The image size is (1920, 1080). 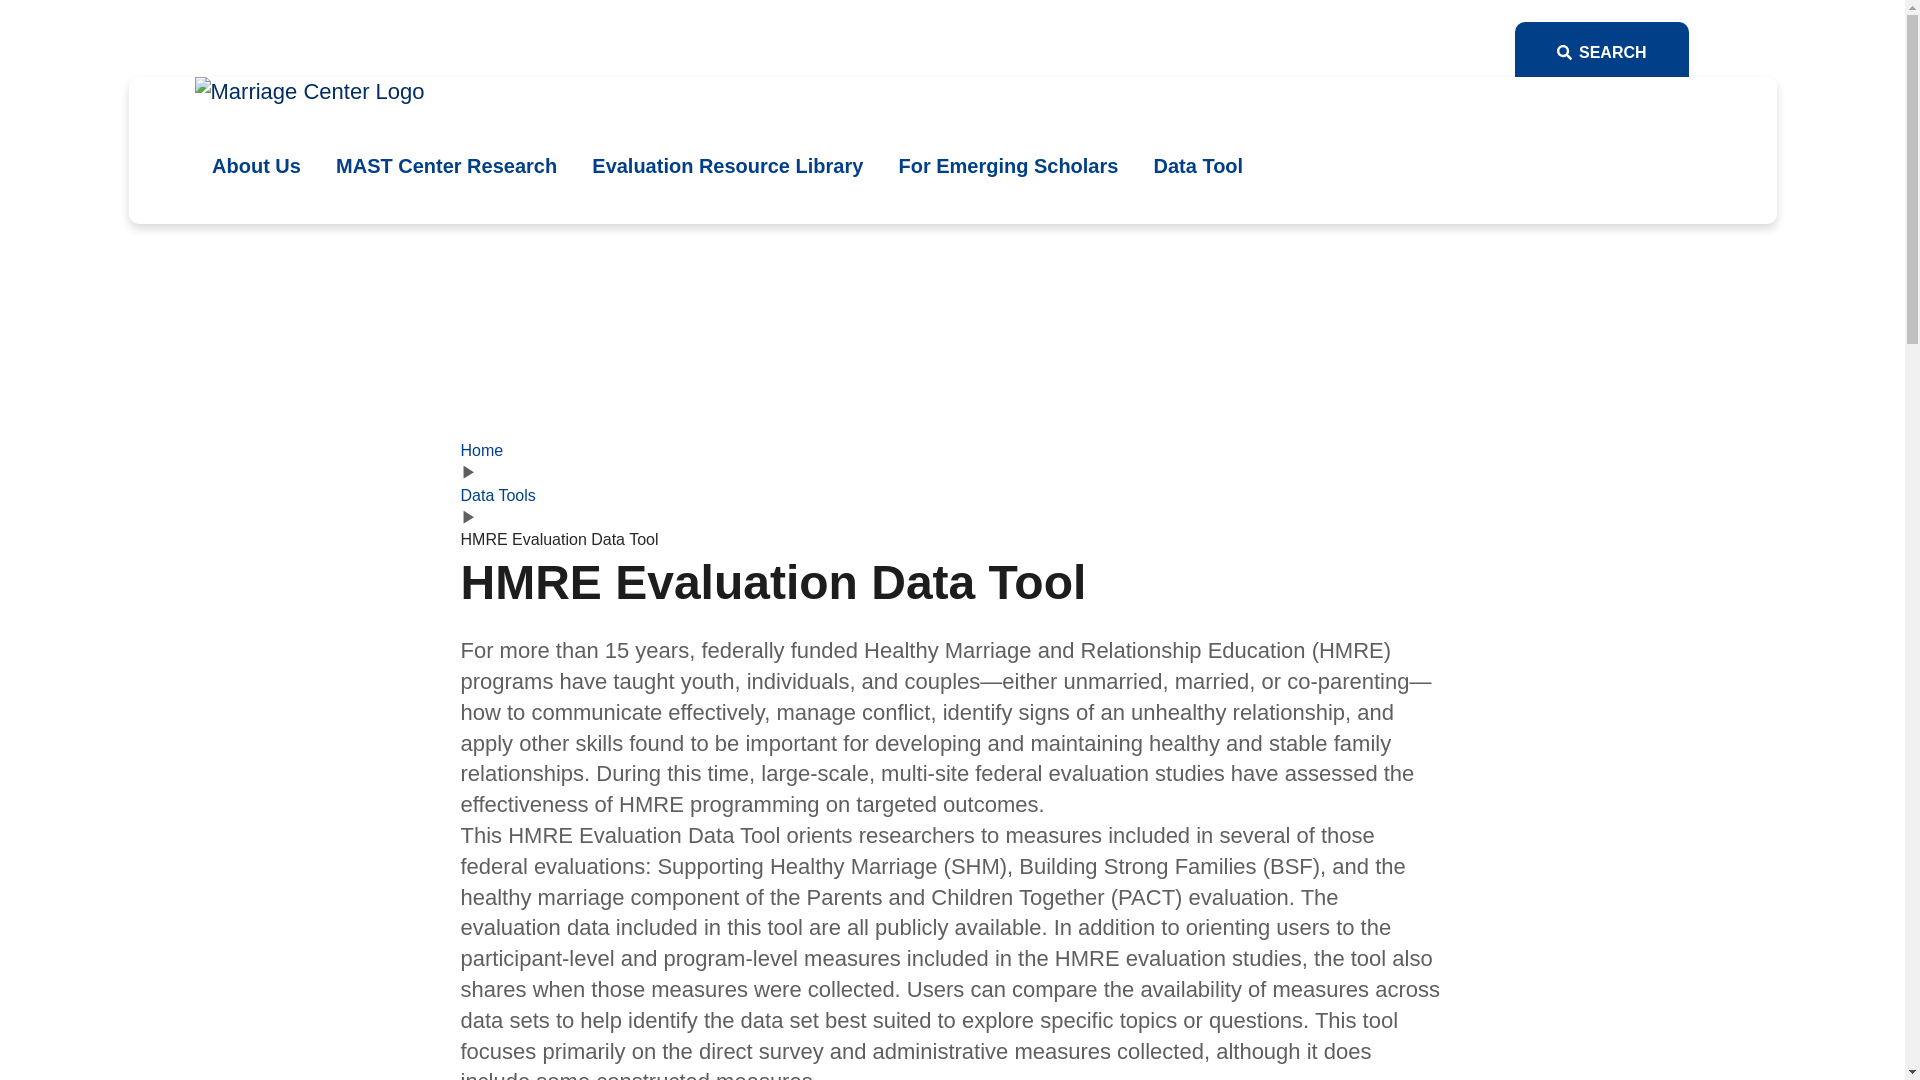 What do you see at coordinates (728, 166) in the screenshot?
I see `Evaluation Resource Library` at bounding box center [728, 166].